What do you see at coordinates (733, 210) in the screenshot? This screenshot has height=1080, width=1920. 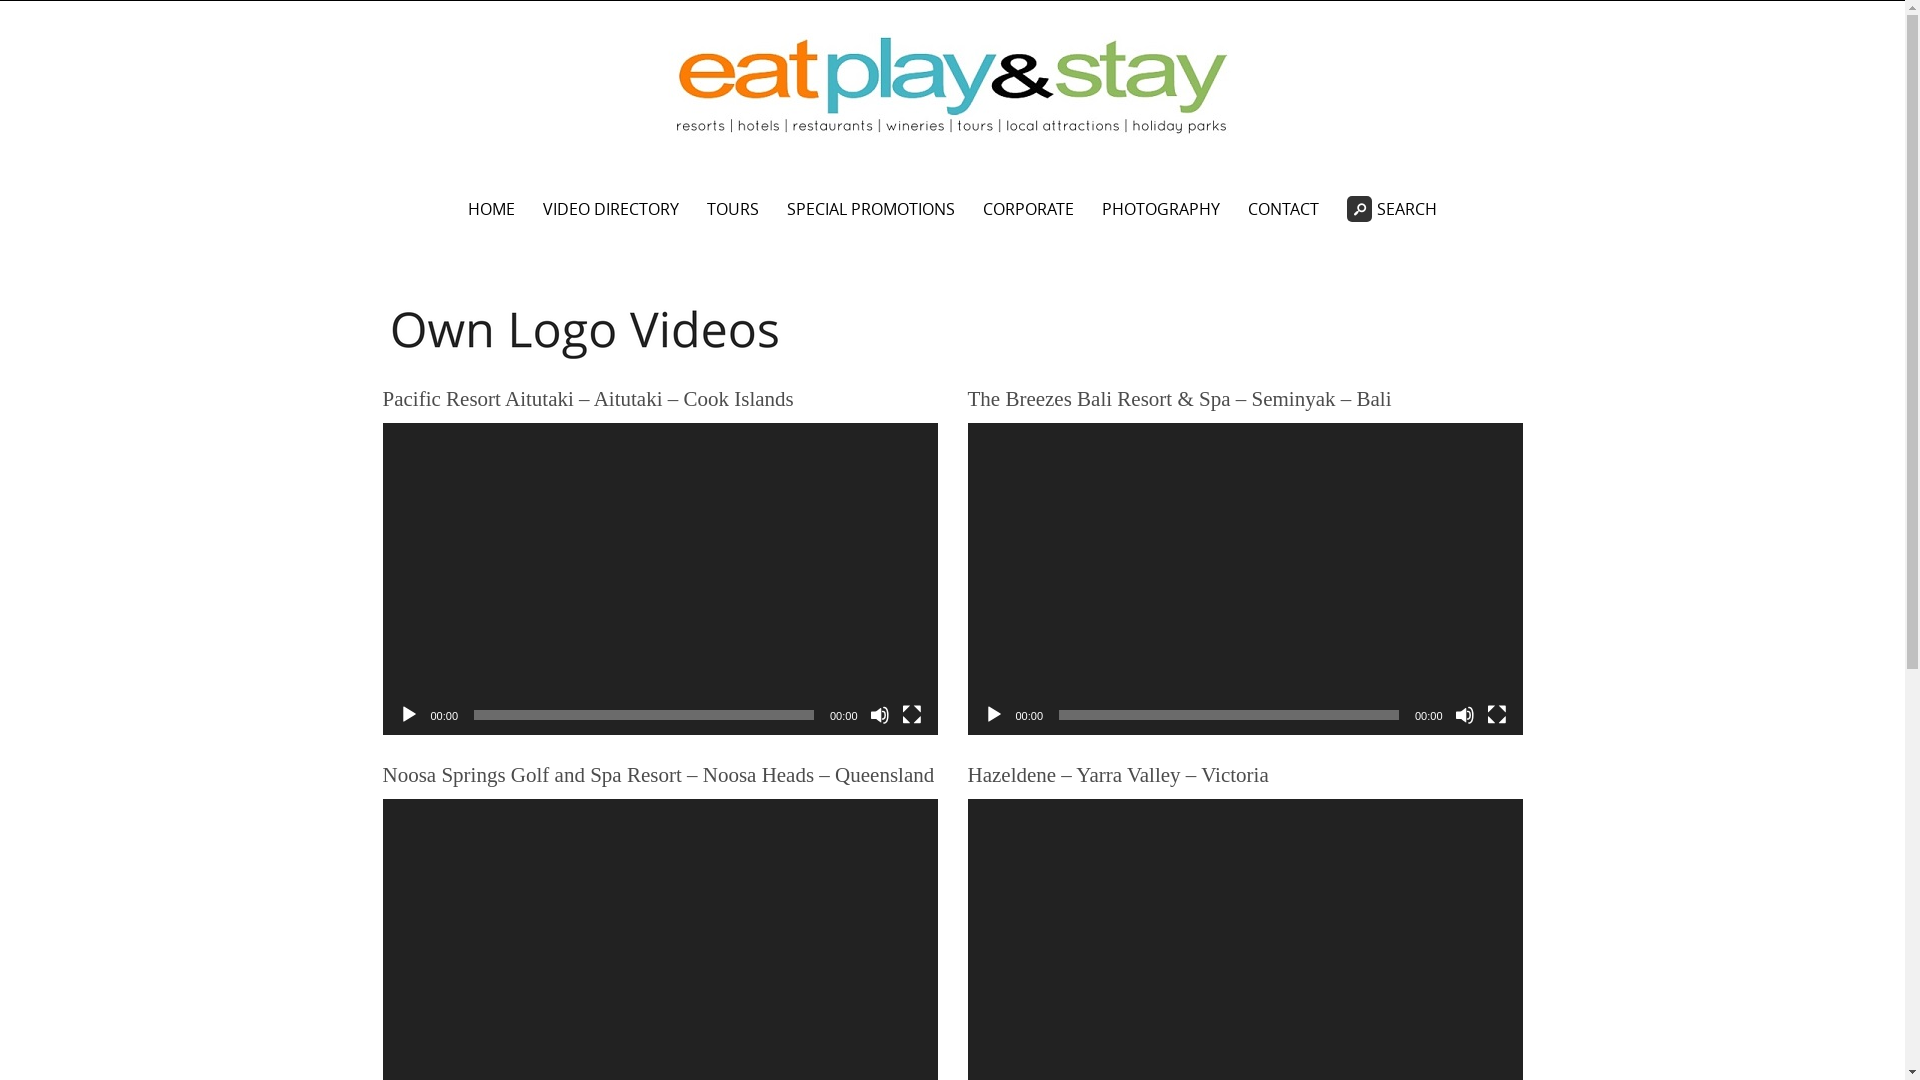 I see `TOURS` at bounding box center [733, 210].